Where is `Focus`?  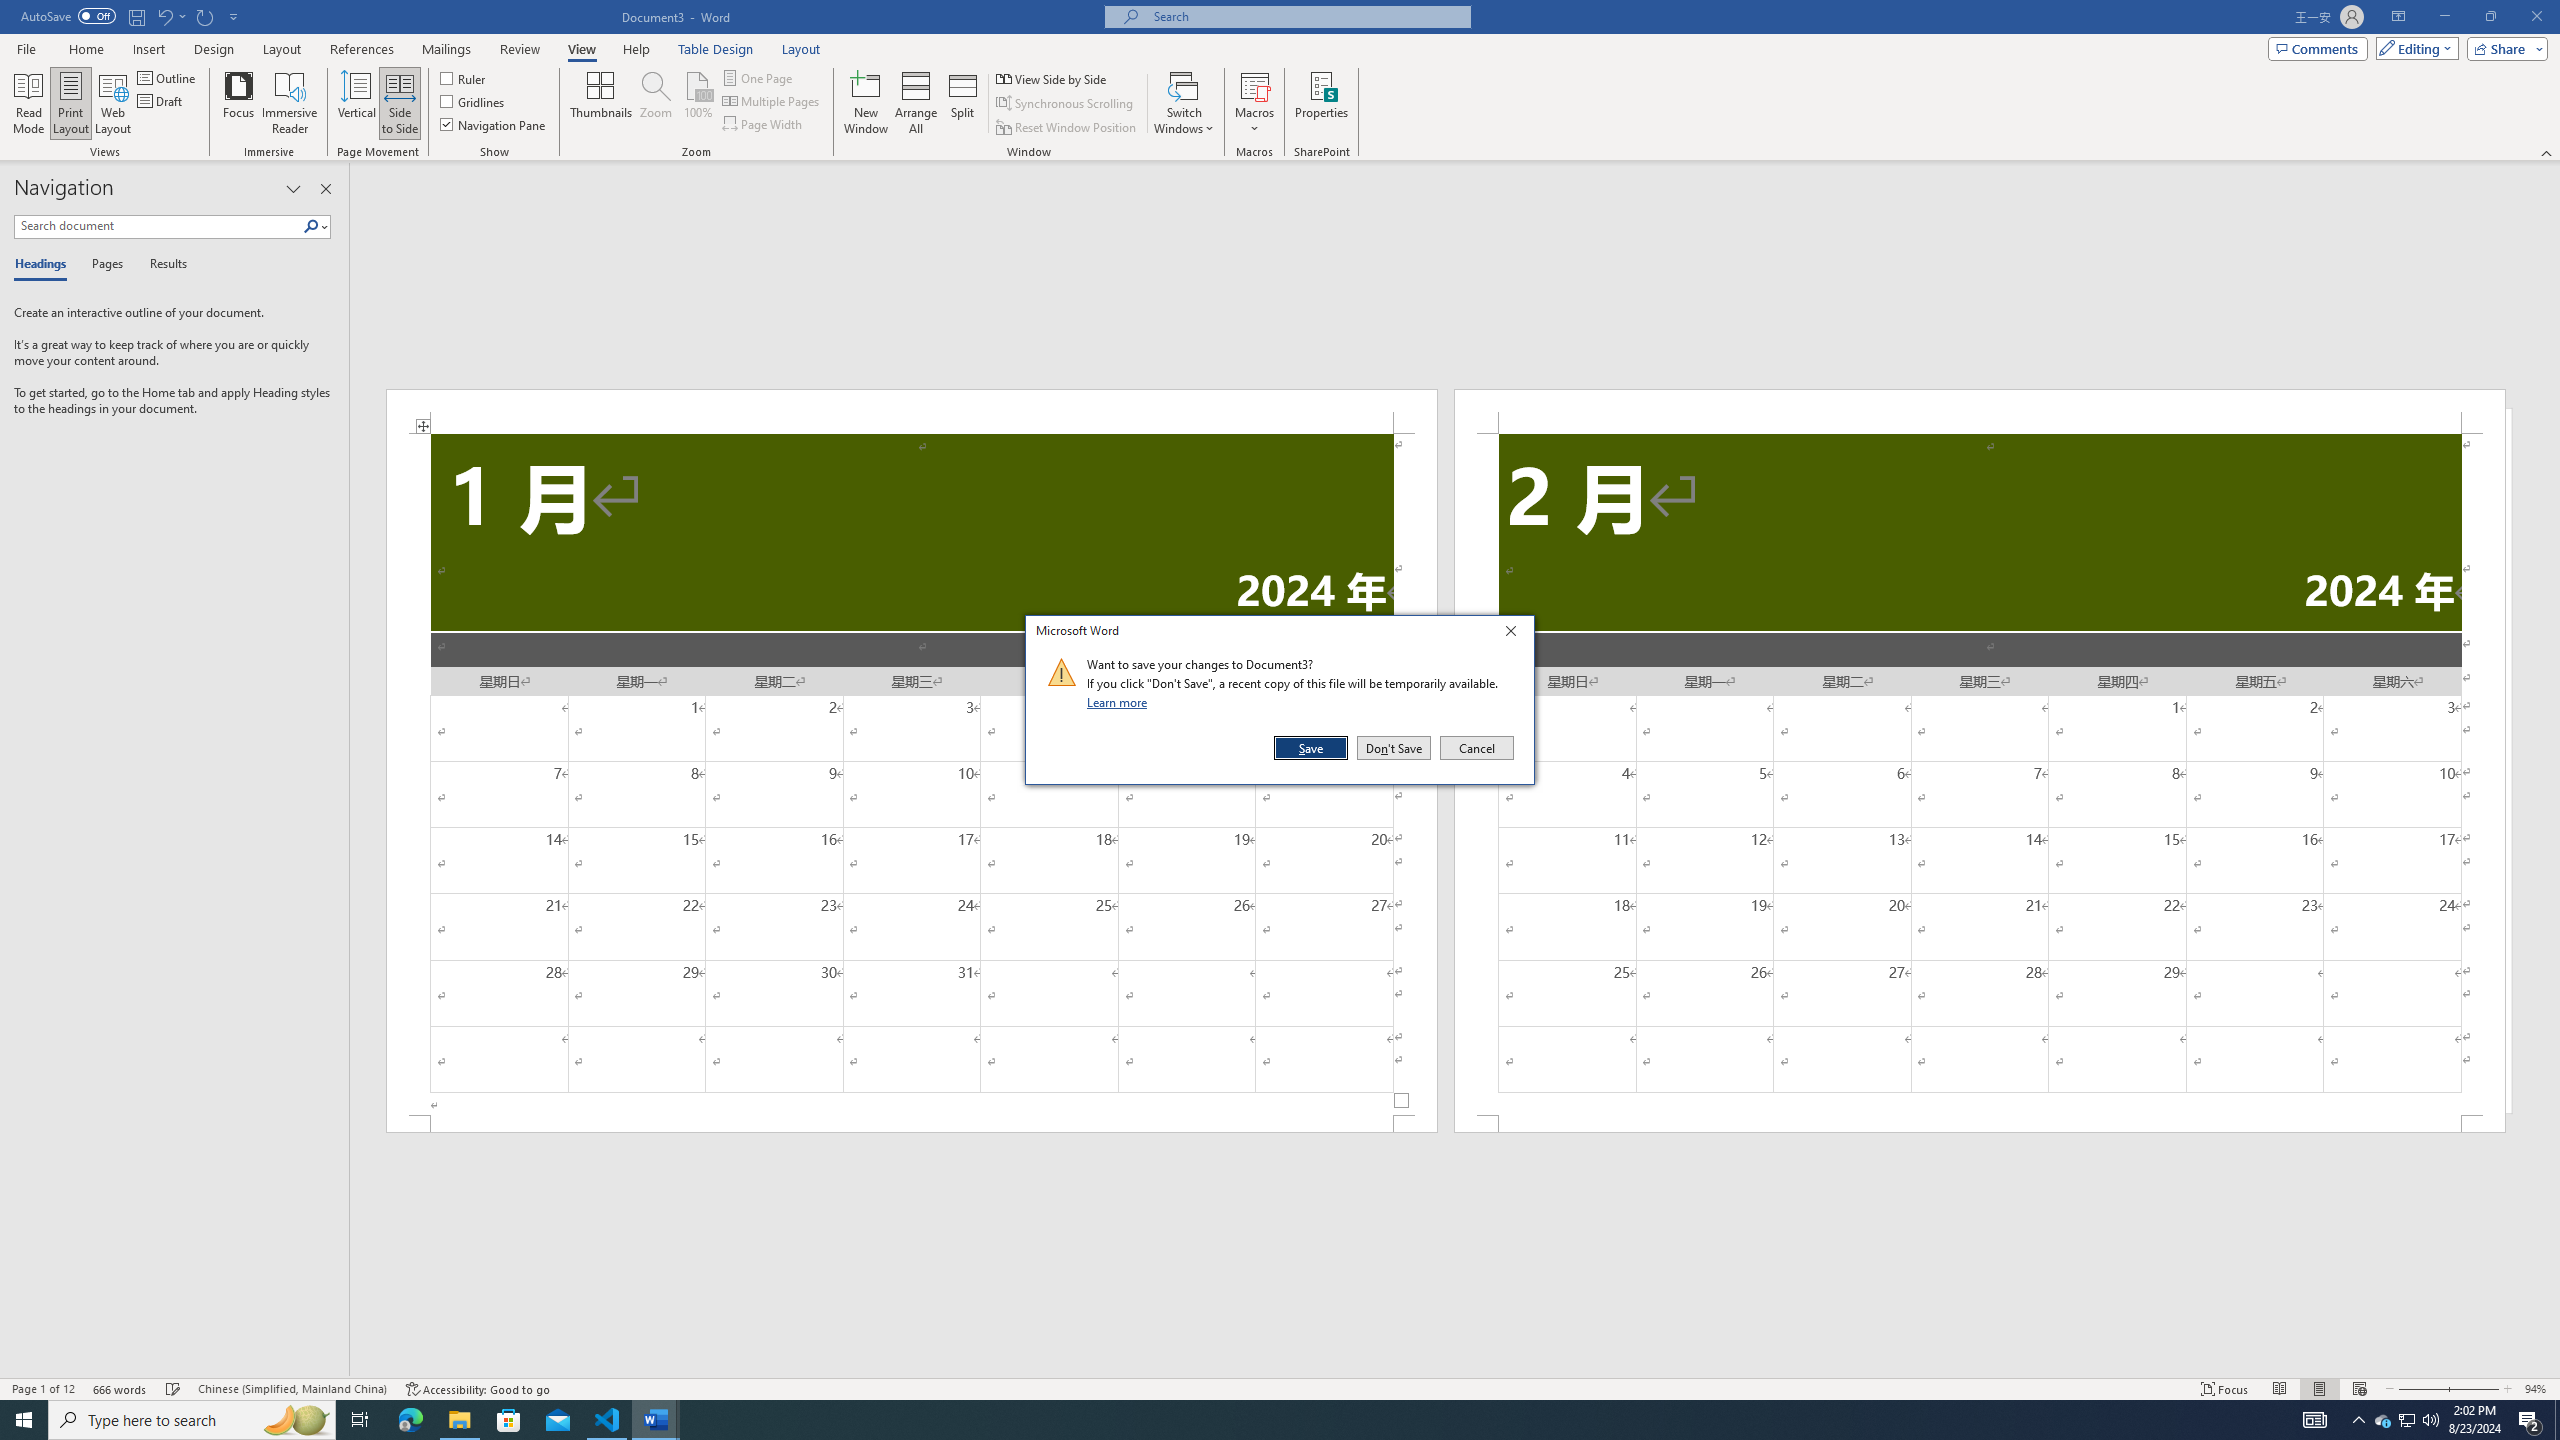
Focus is located at coordinates (239, 103).